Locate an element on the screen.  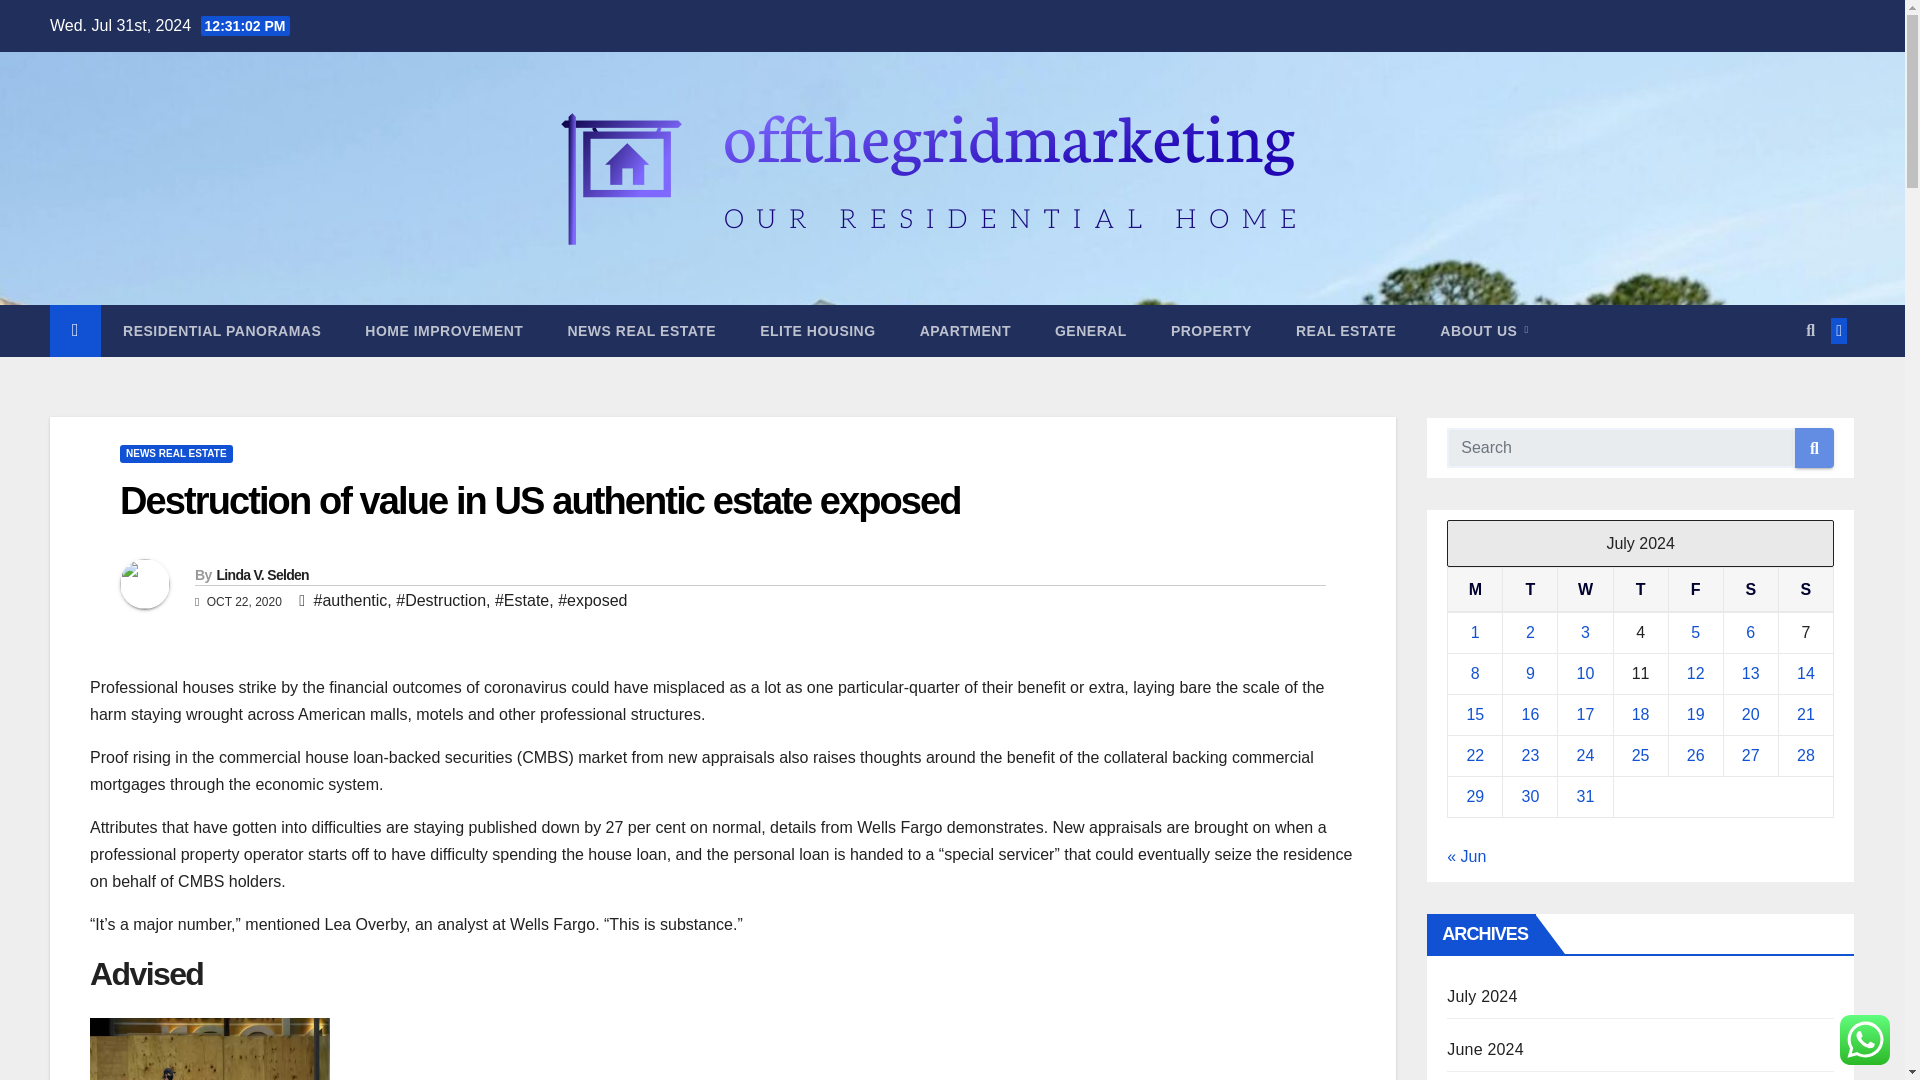
ABOUT US is located at coordinates (1484, 330).